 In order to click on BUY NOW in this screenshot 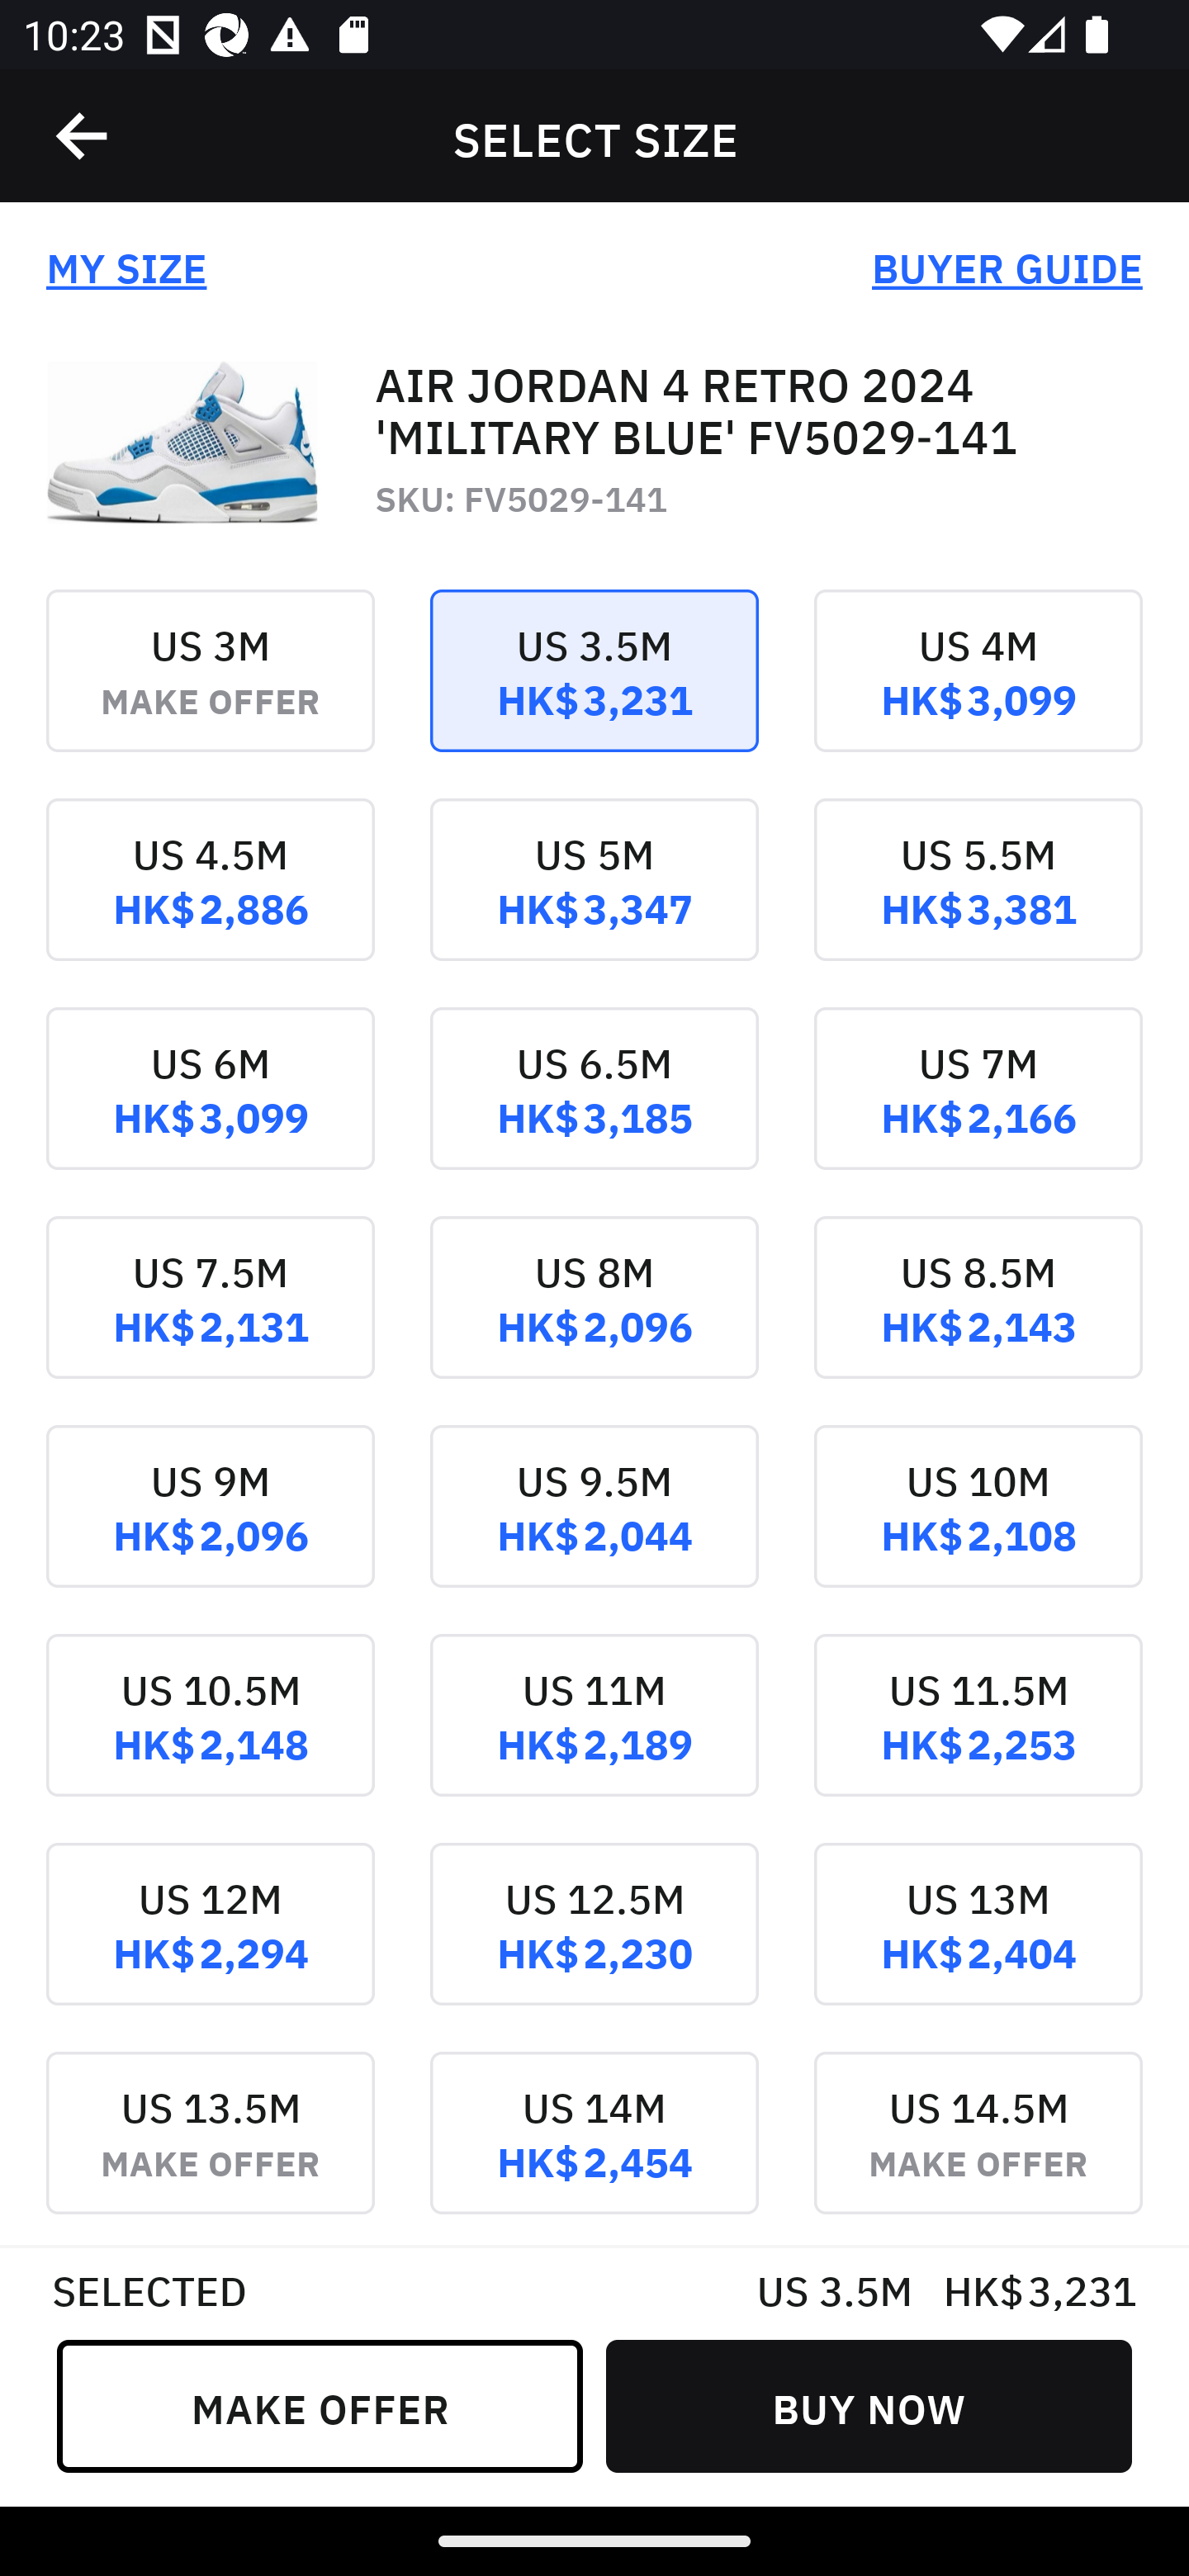, I will do `click(869, 2406)`.